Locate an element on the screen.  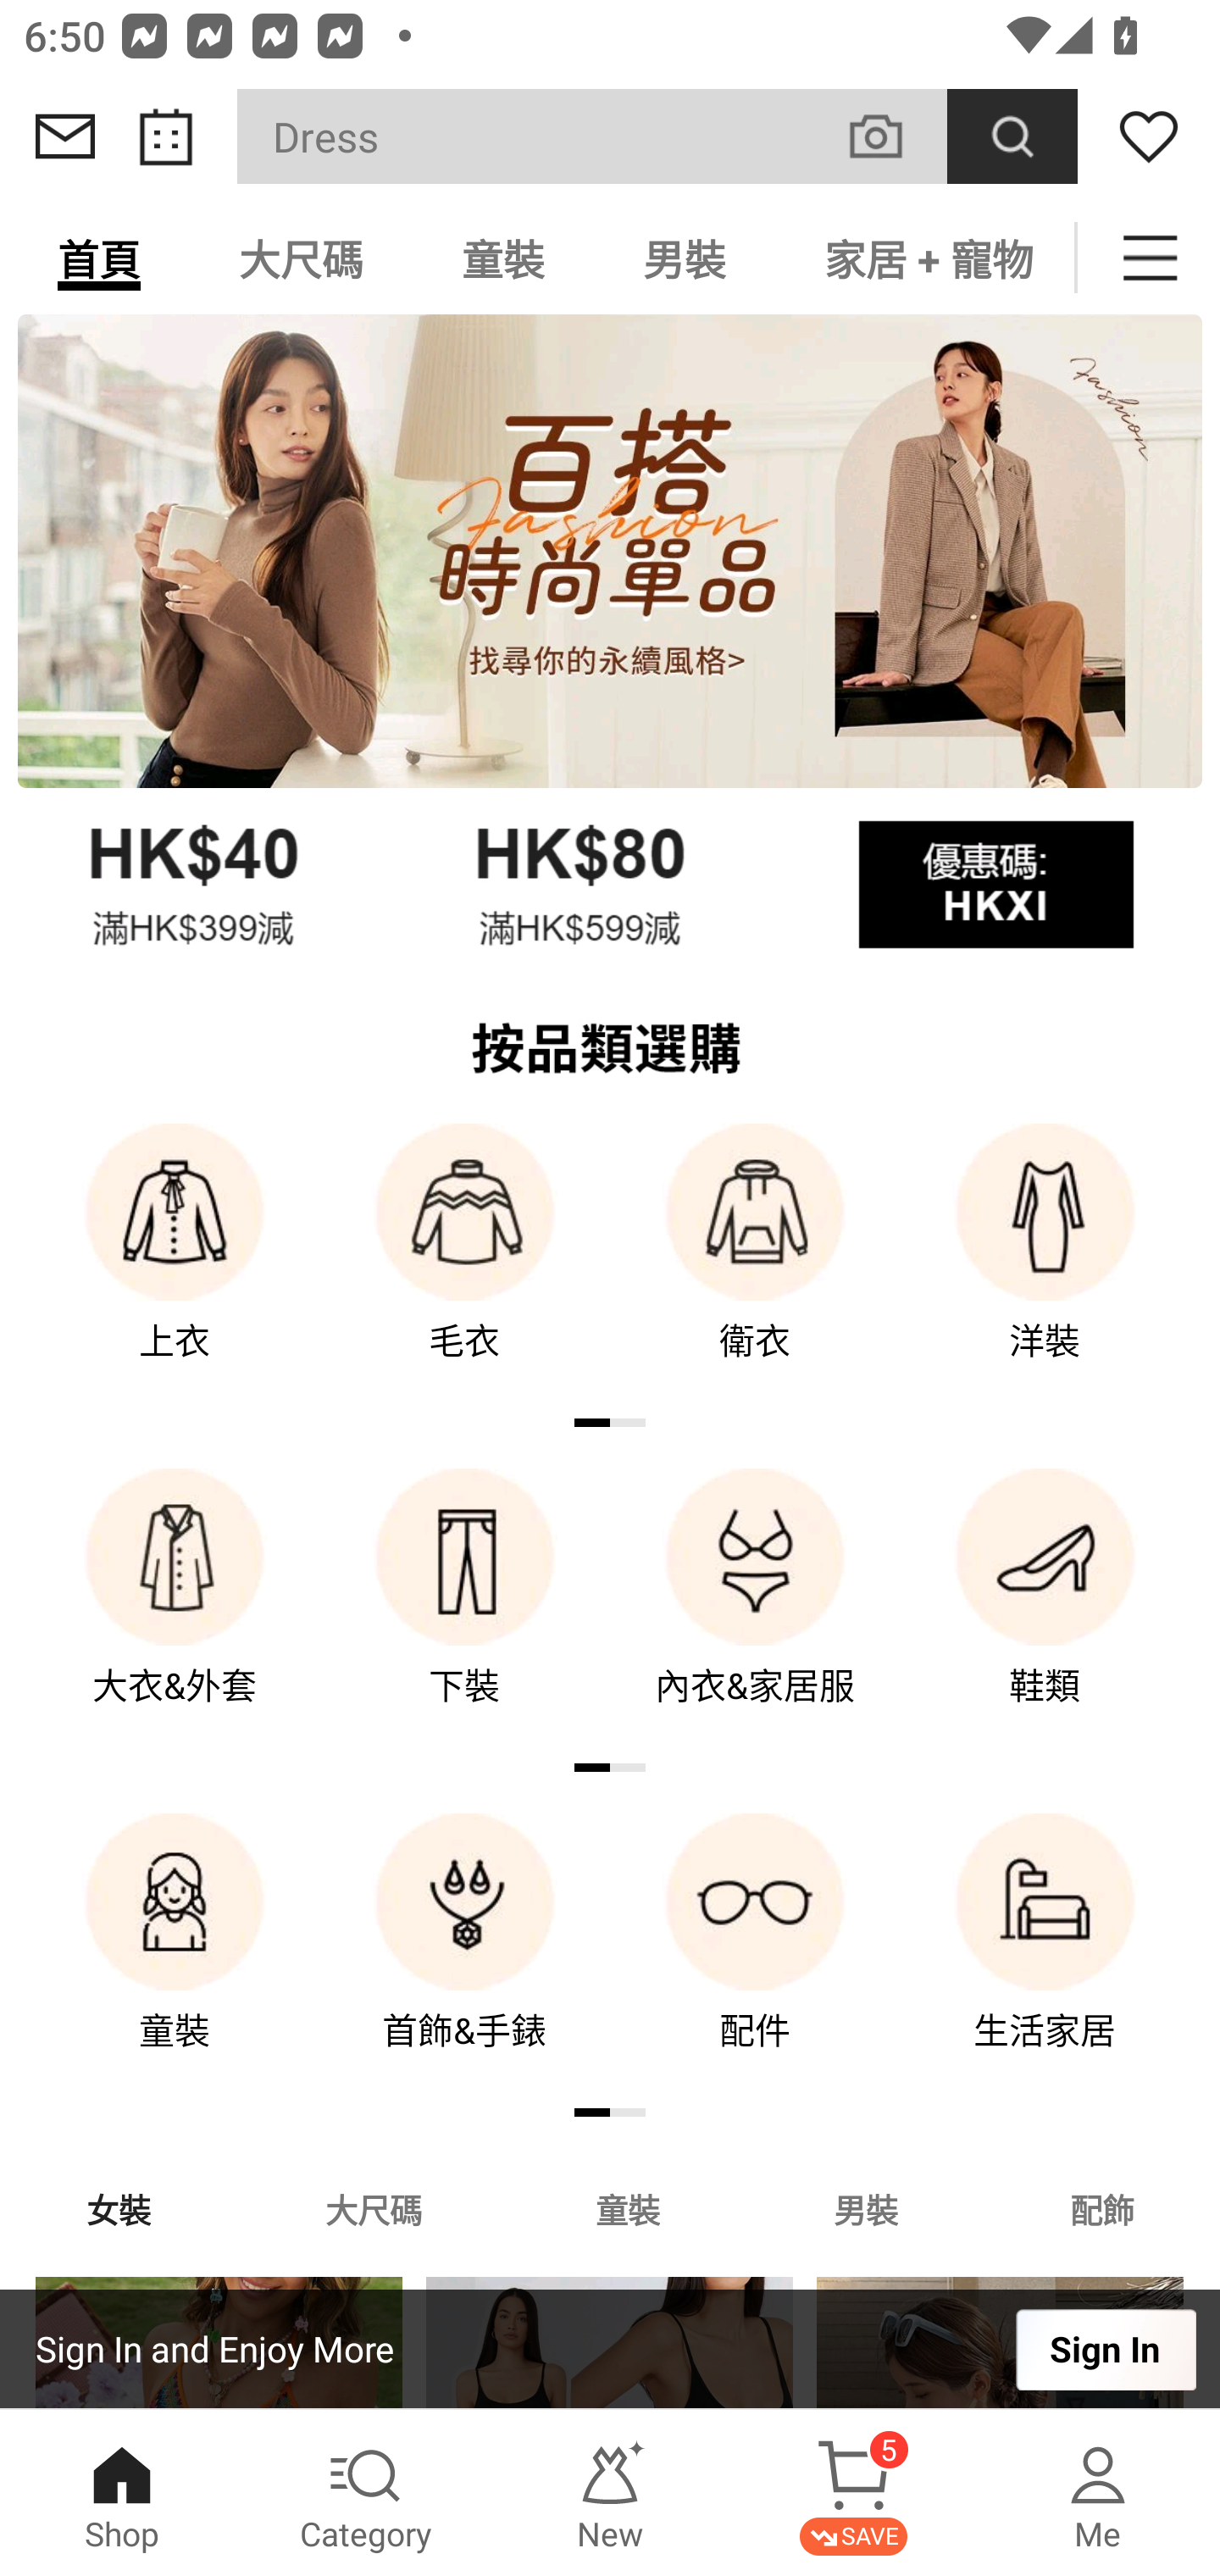
童裝 is located at coordinates (503, 258).